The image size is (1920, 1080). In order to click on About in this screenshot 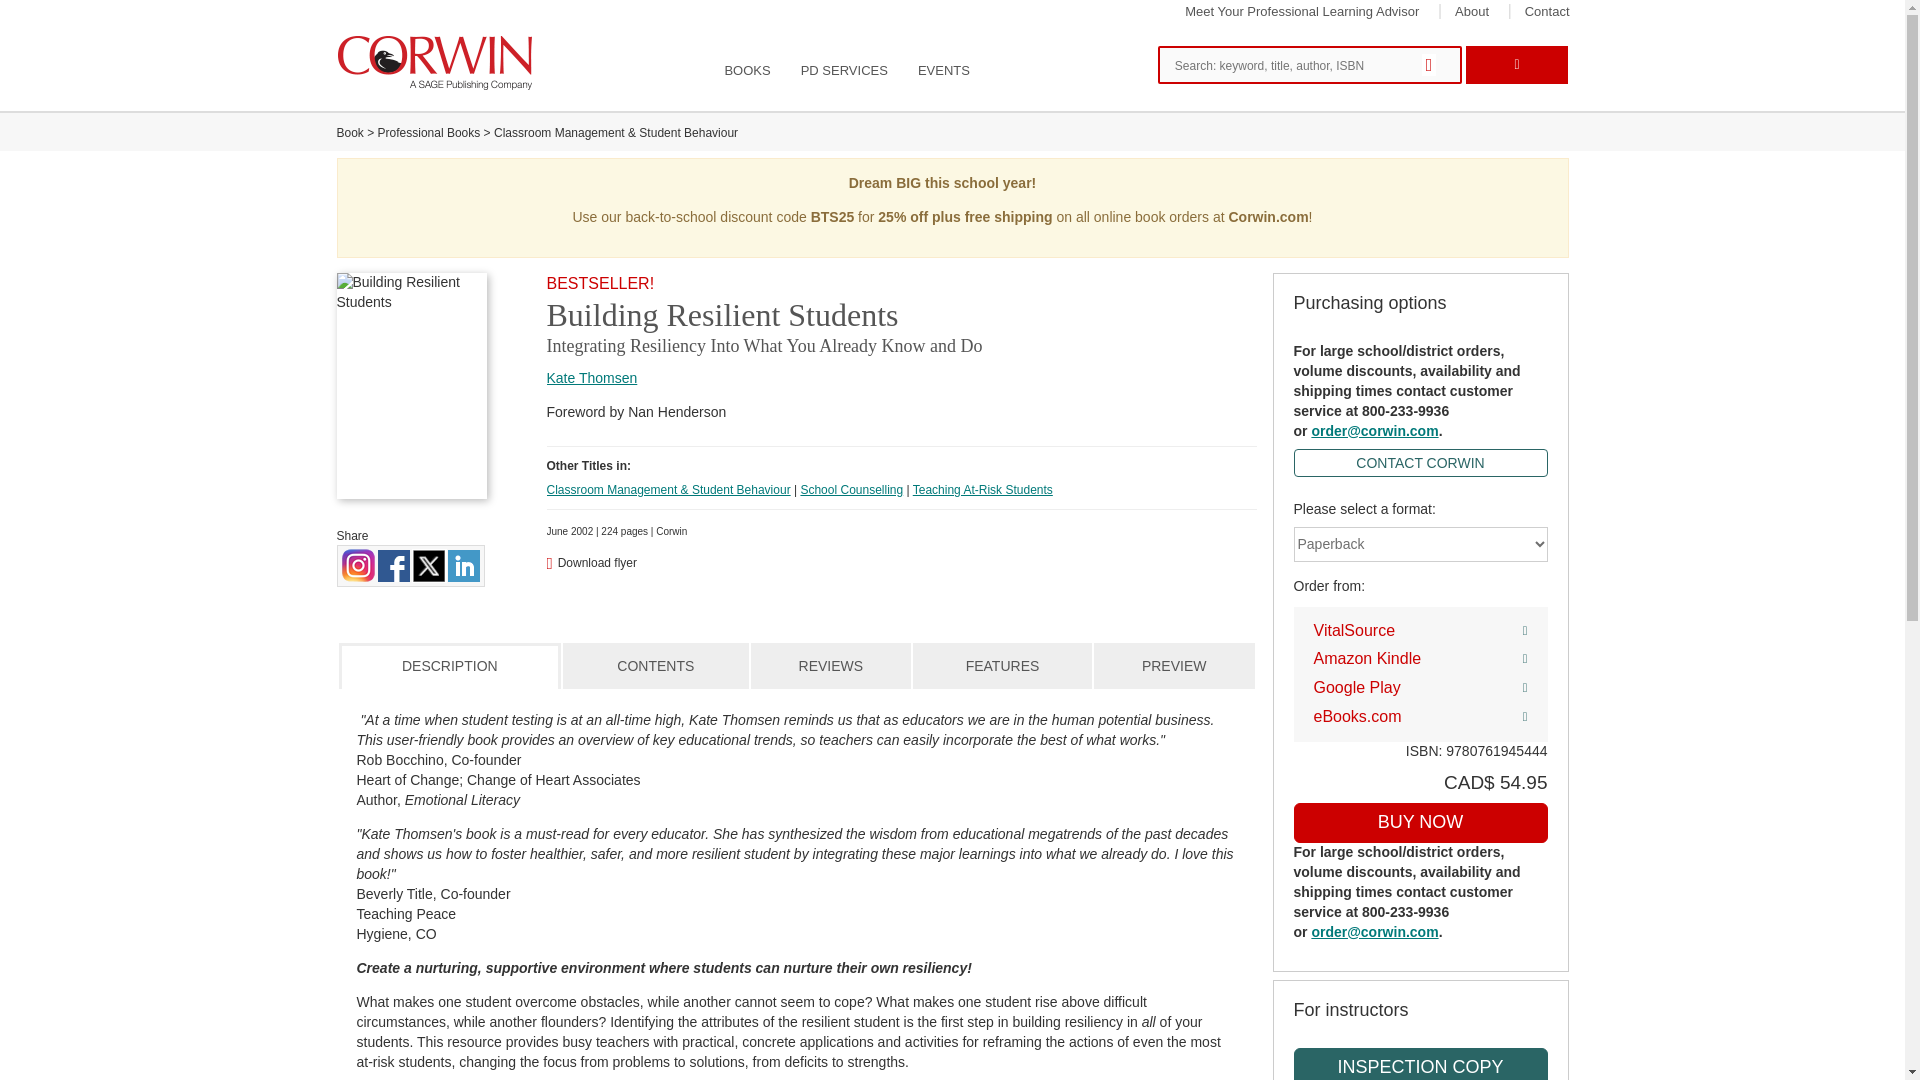, I will do `click(1472, 12)`.